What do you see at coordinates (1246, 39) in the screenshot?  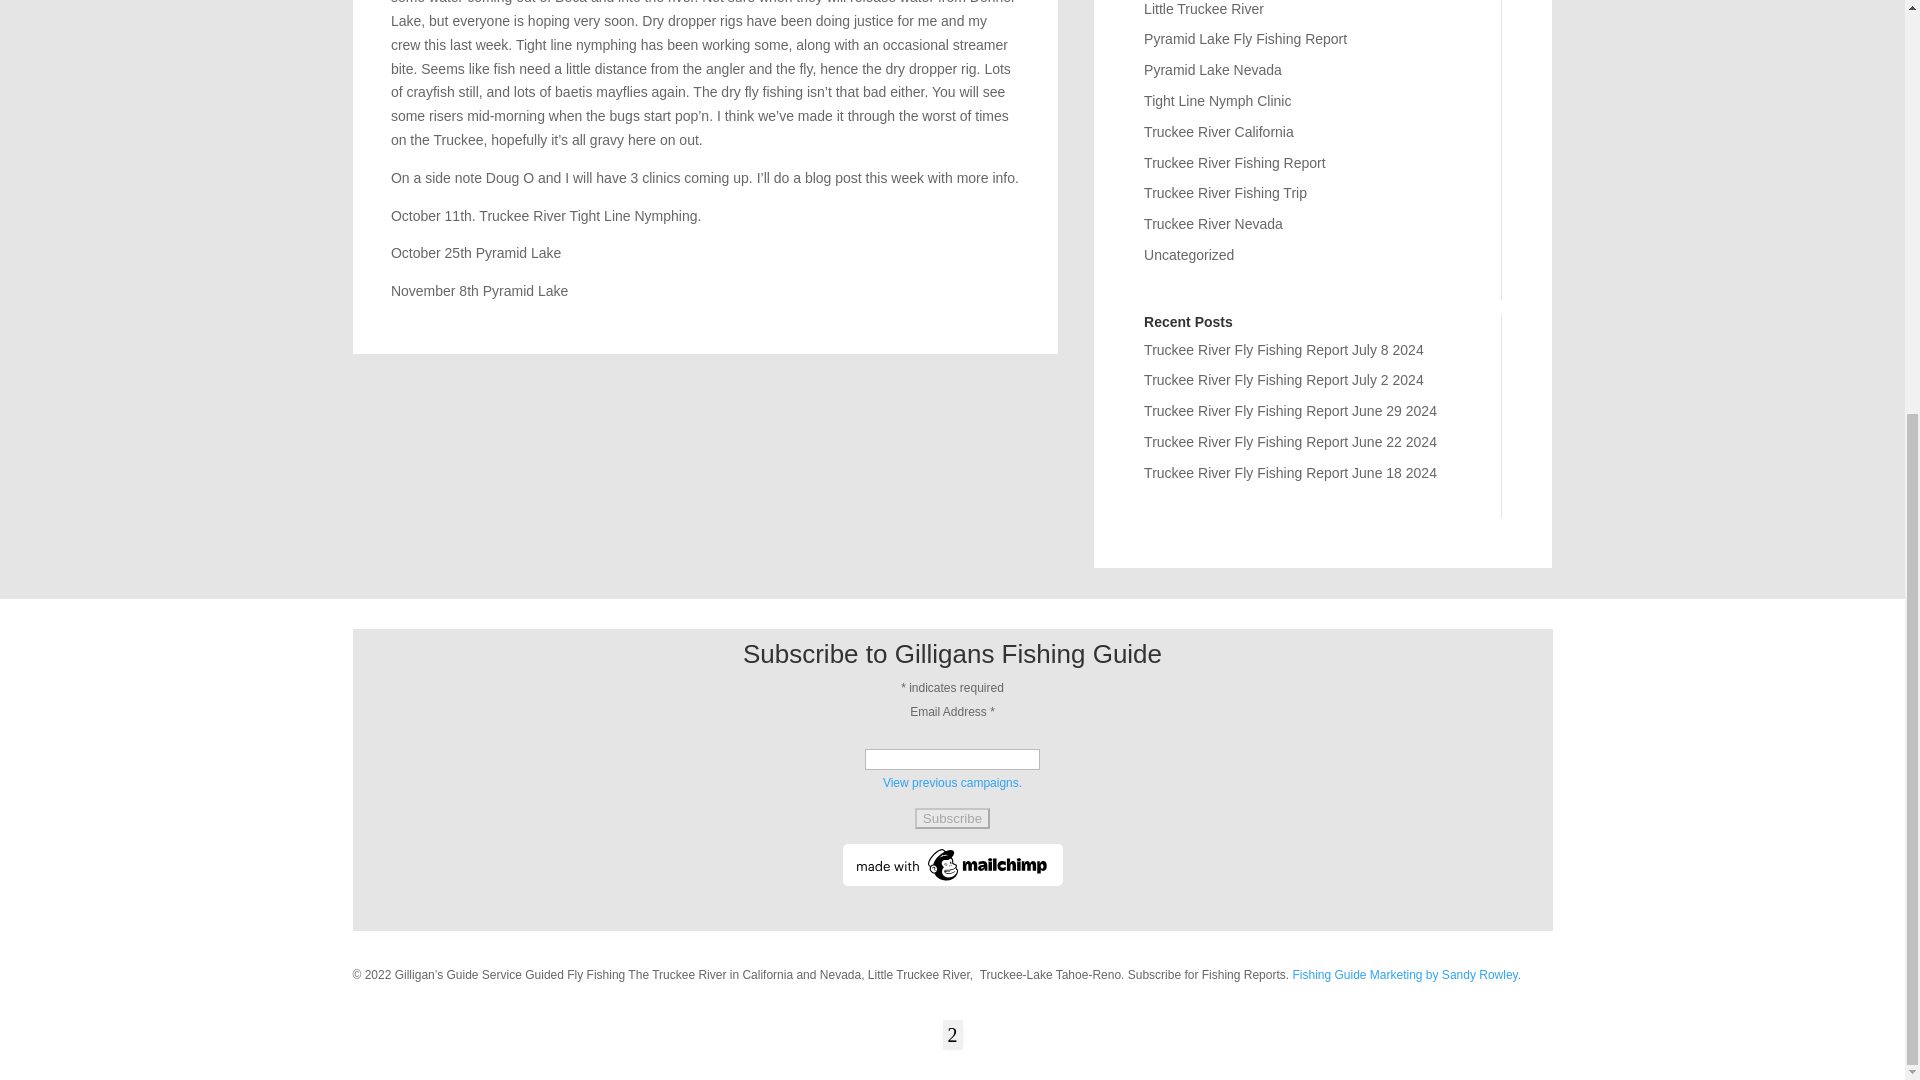 I see `Pyramid Lake Fly Fishing Report` at bounding box center [1246, 39].